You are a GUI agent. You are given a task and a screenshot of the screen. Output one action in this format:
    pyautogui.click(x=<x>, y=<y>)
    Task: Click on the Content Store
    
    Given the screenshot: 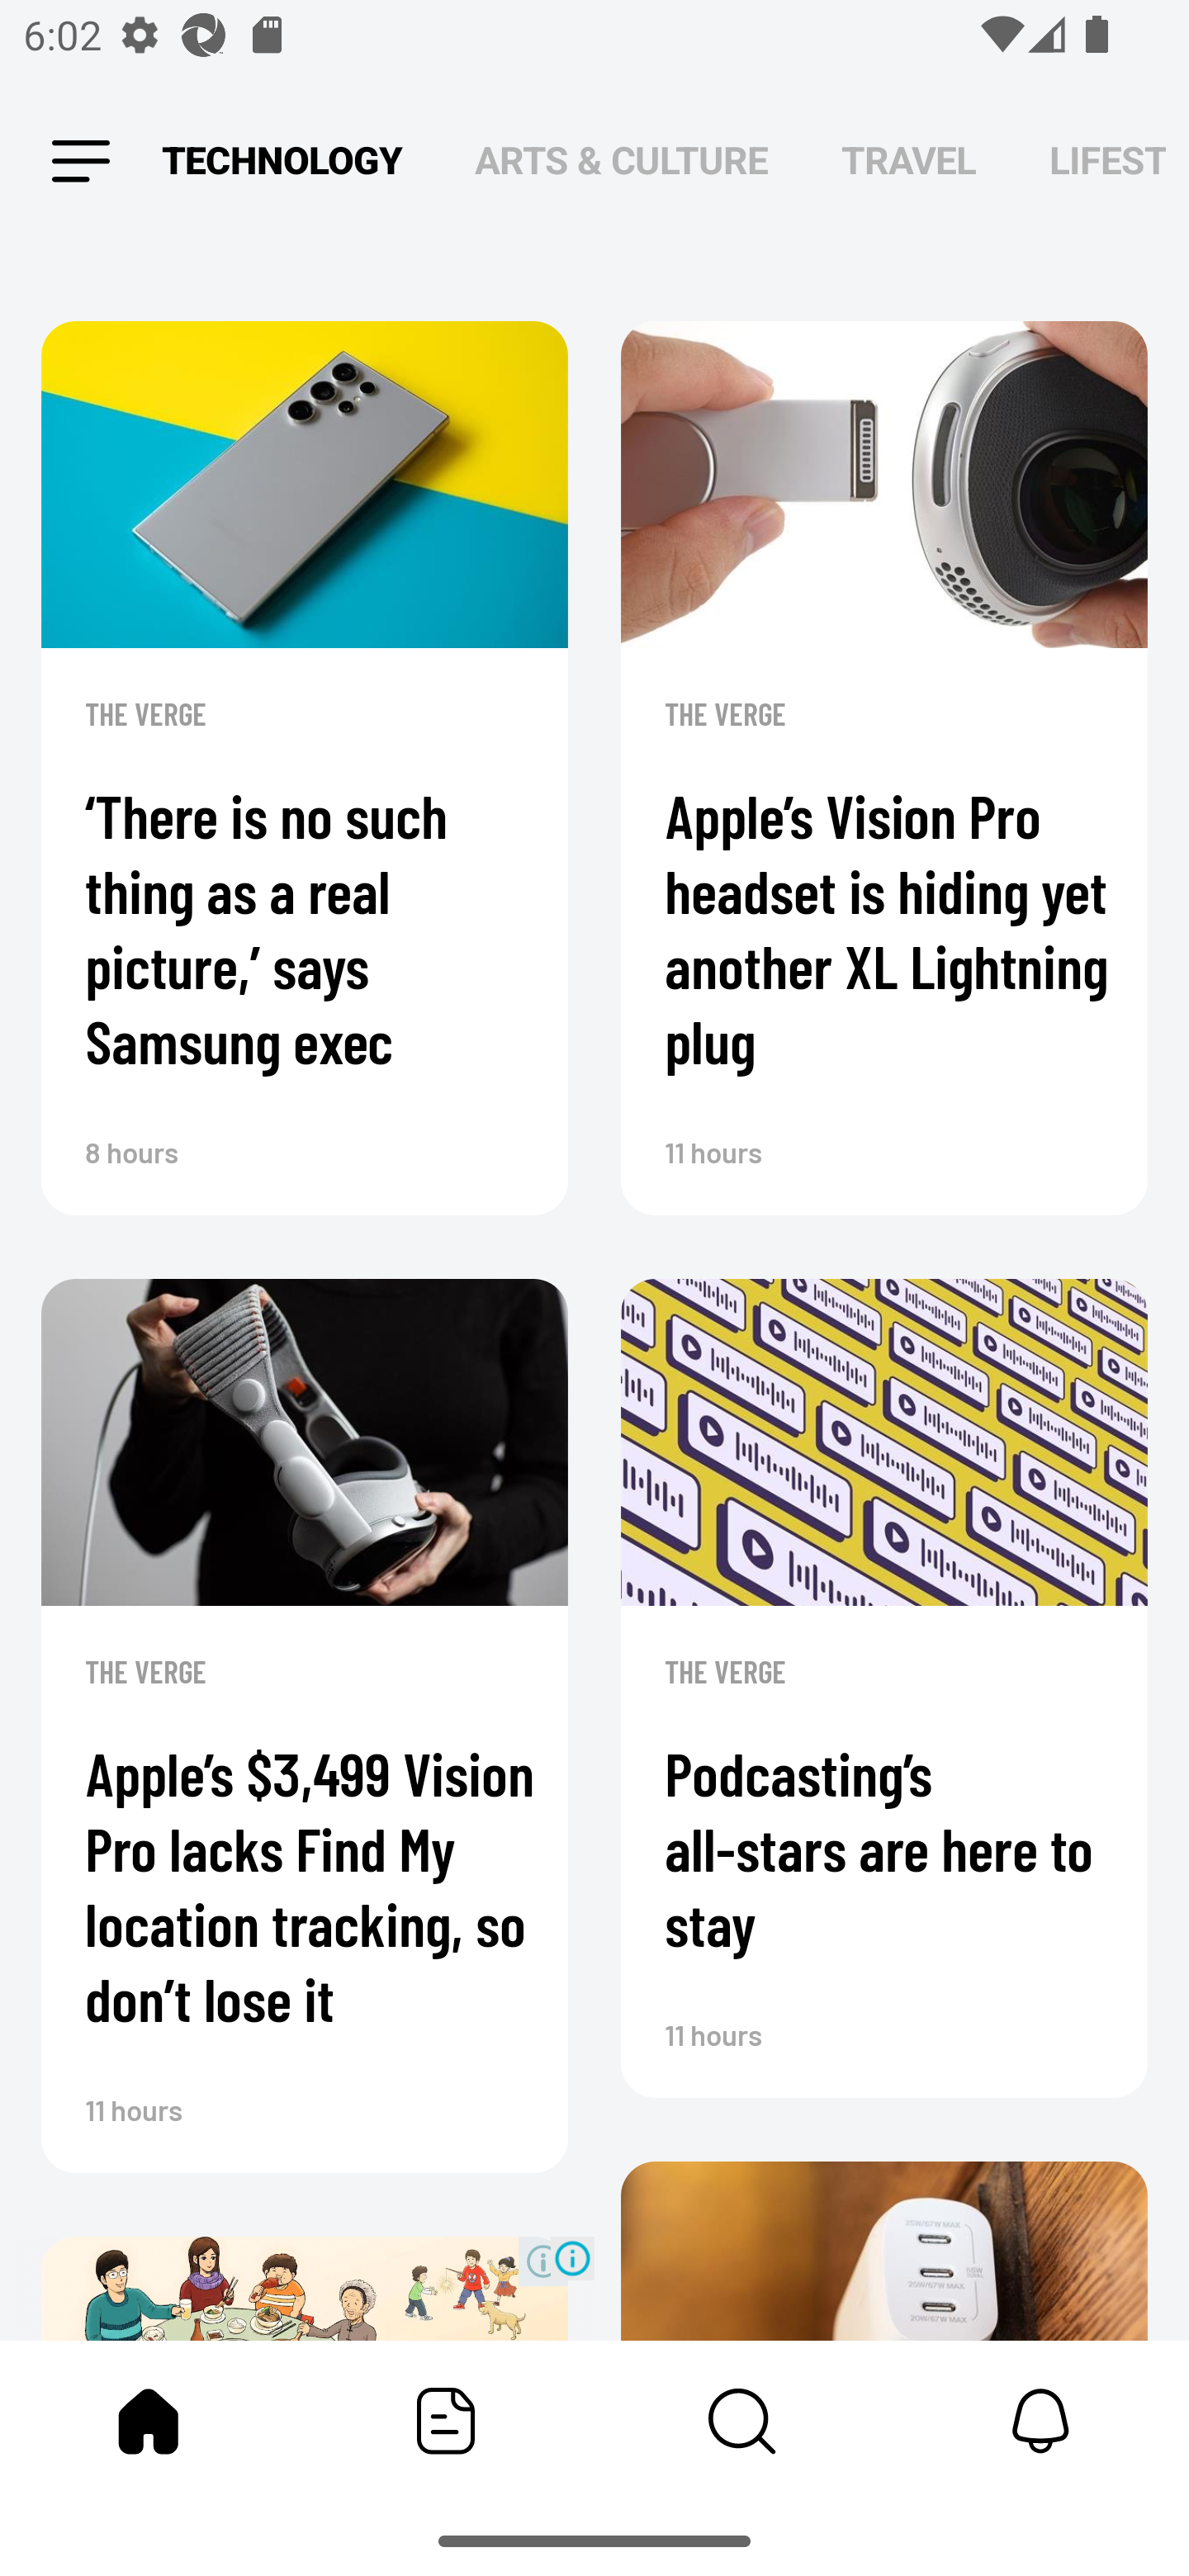 What is the action you would take?
    pyautogui.click(x=743, y=2421)
    